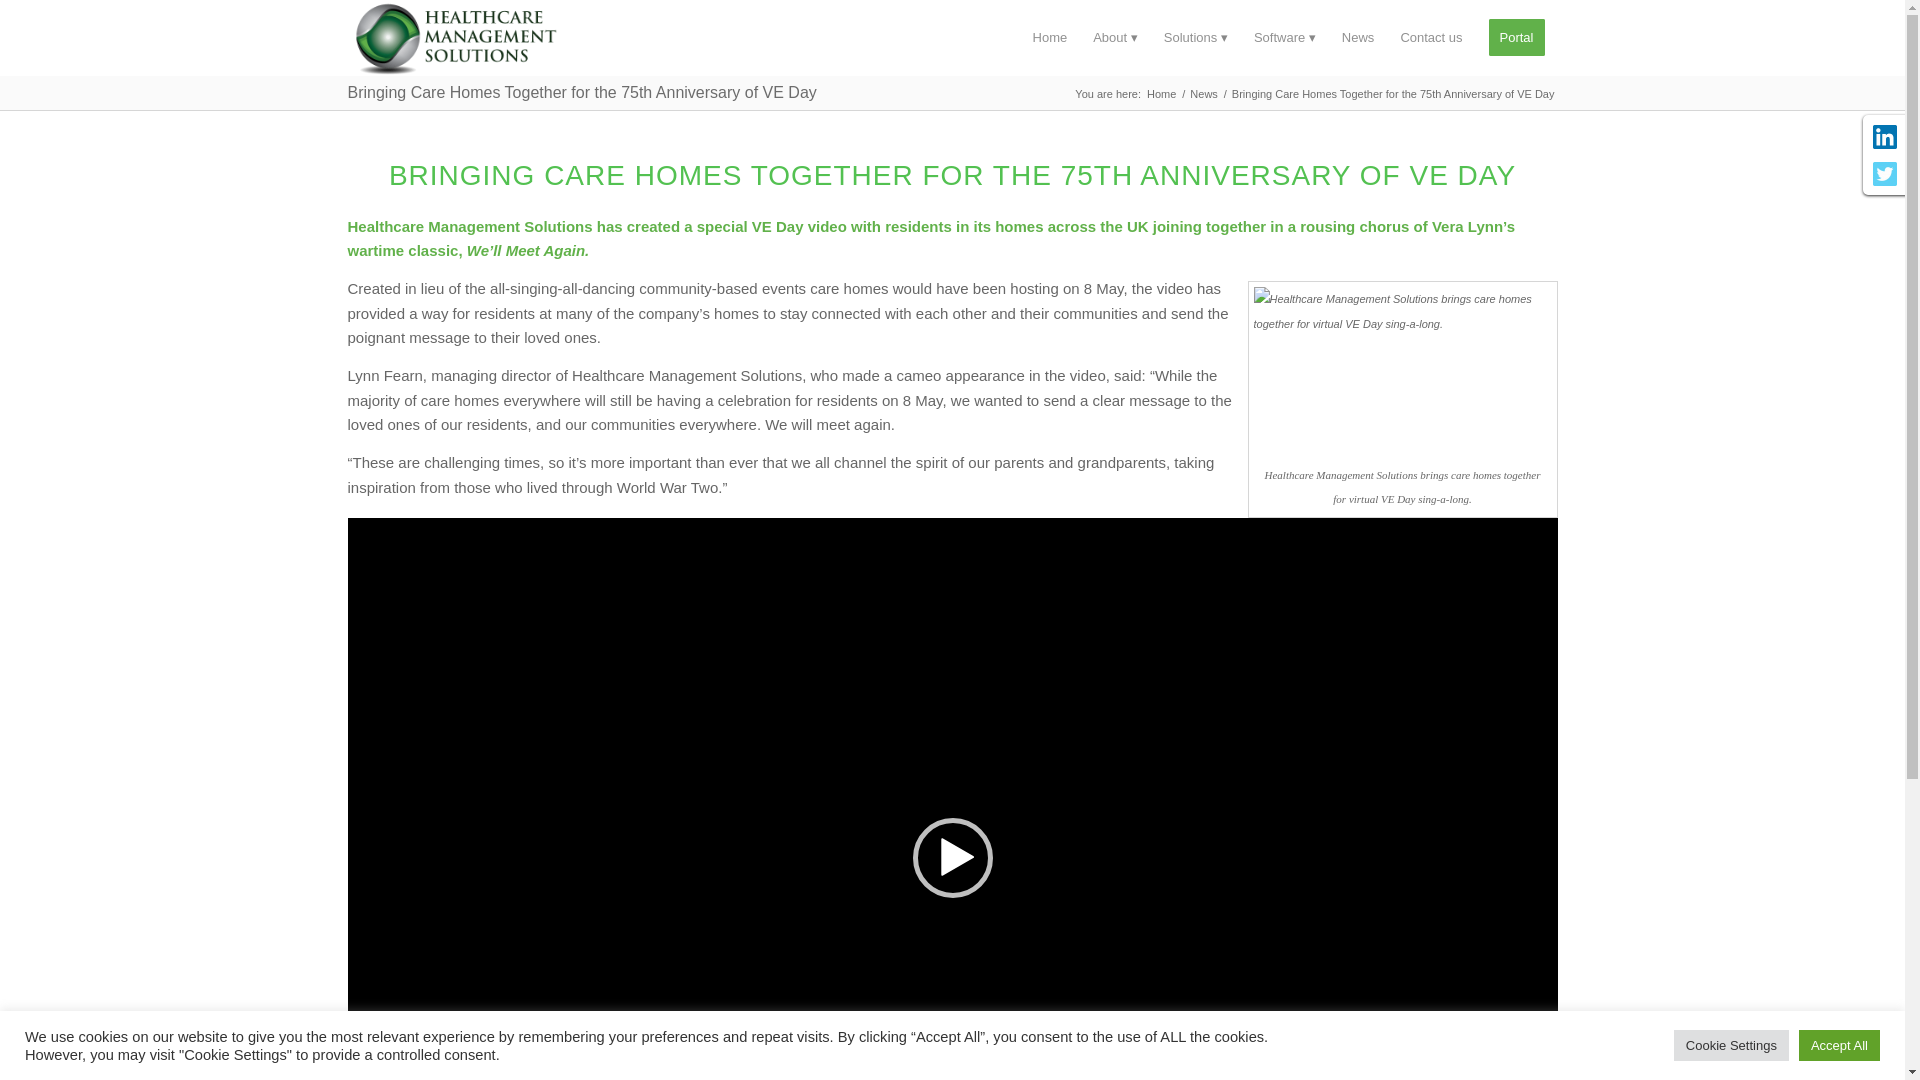 This screenshot has height=1080, width=1920. I want to click on Healthcare Management Solutions, so click(1161, 94).